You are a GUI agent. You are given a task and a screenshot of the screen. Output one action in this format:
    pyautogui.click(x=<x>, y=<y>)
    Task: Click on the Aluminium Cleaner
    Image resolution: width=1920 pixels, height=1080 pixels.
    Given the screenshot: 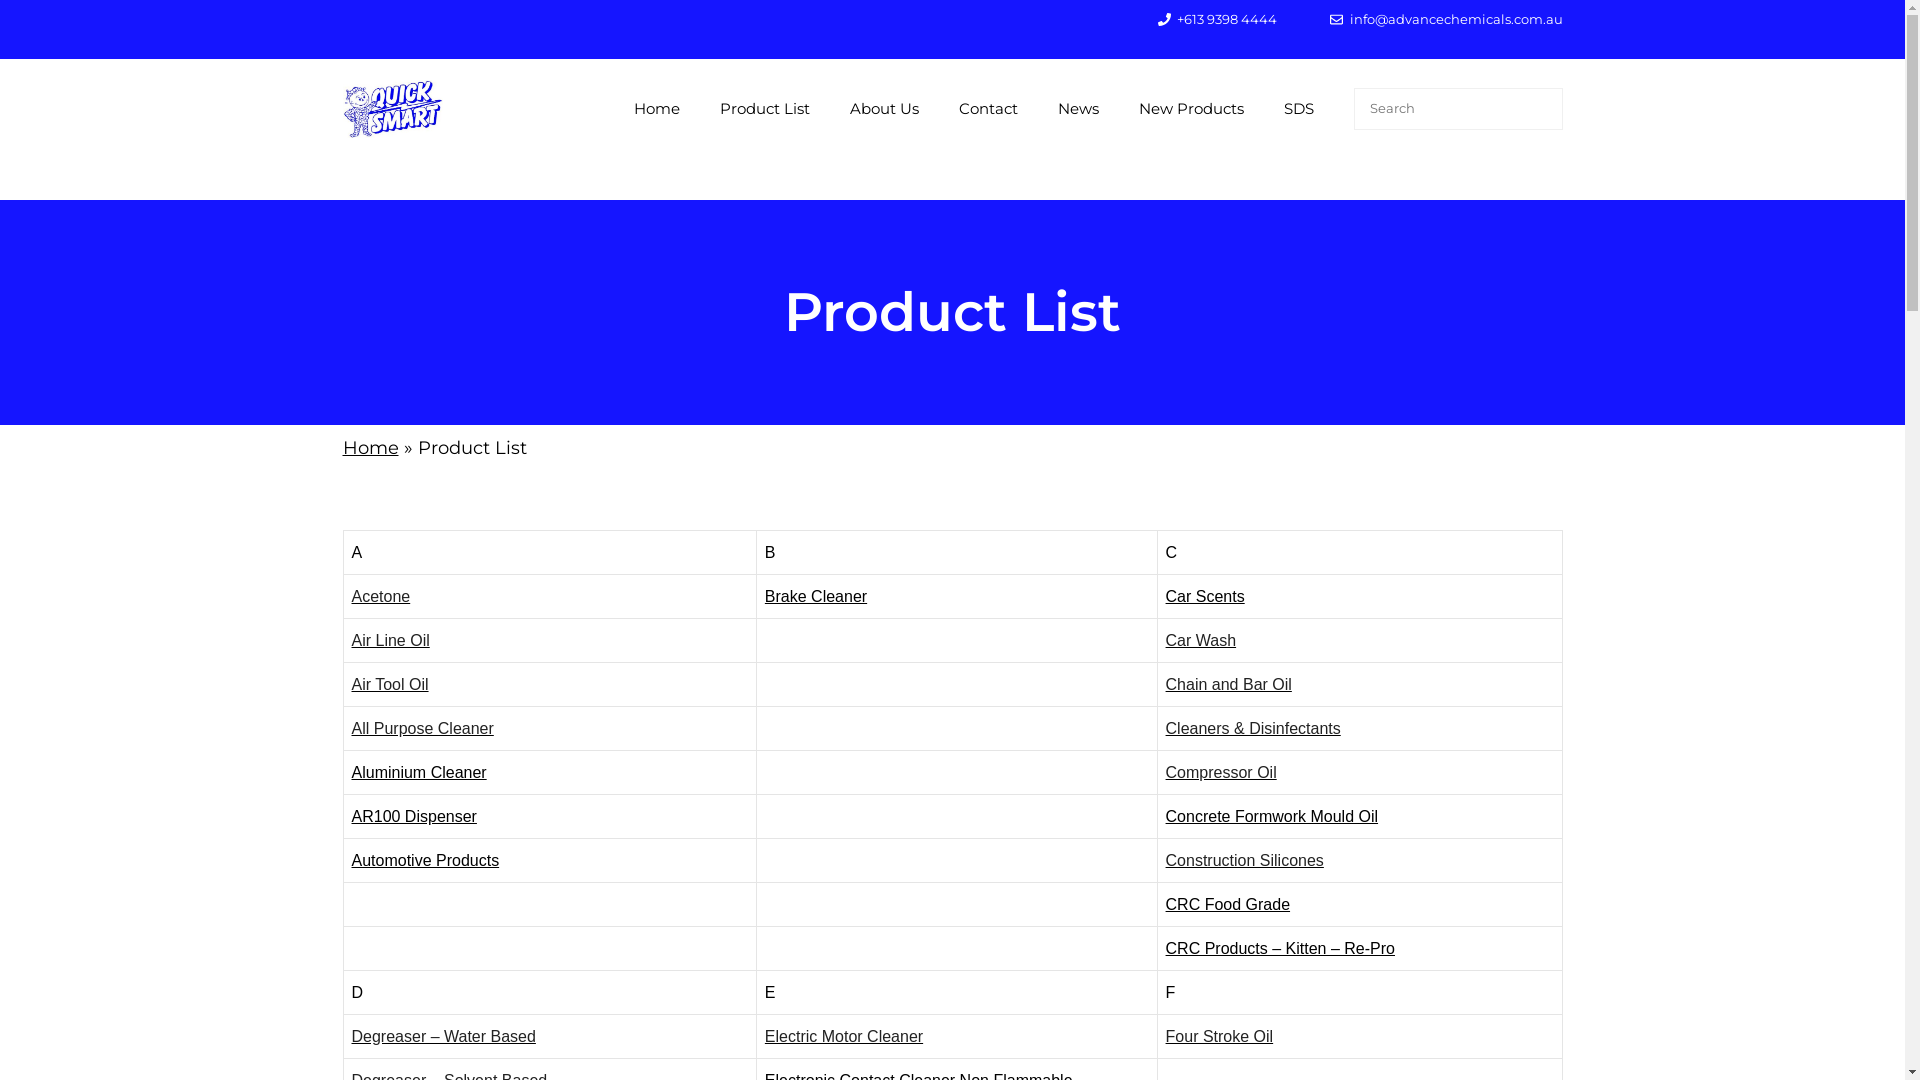 What is the action you would take?
    pyautogui.click(x=420, y=772)
    